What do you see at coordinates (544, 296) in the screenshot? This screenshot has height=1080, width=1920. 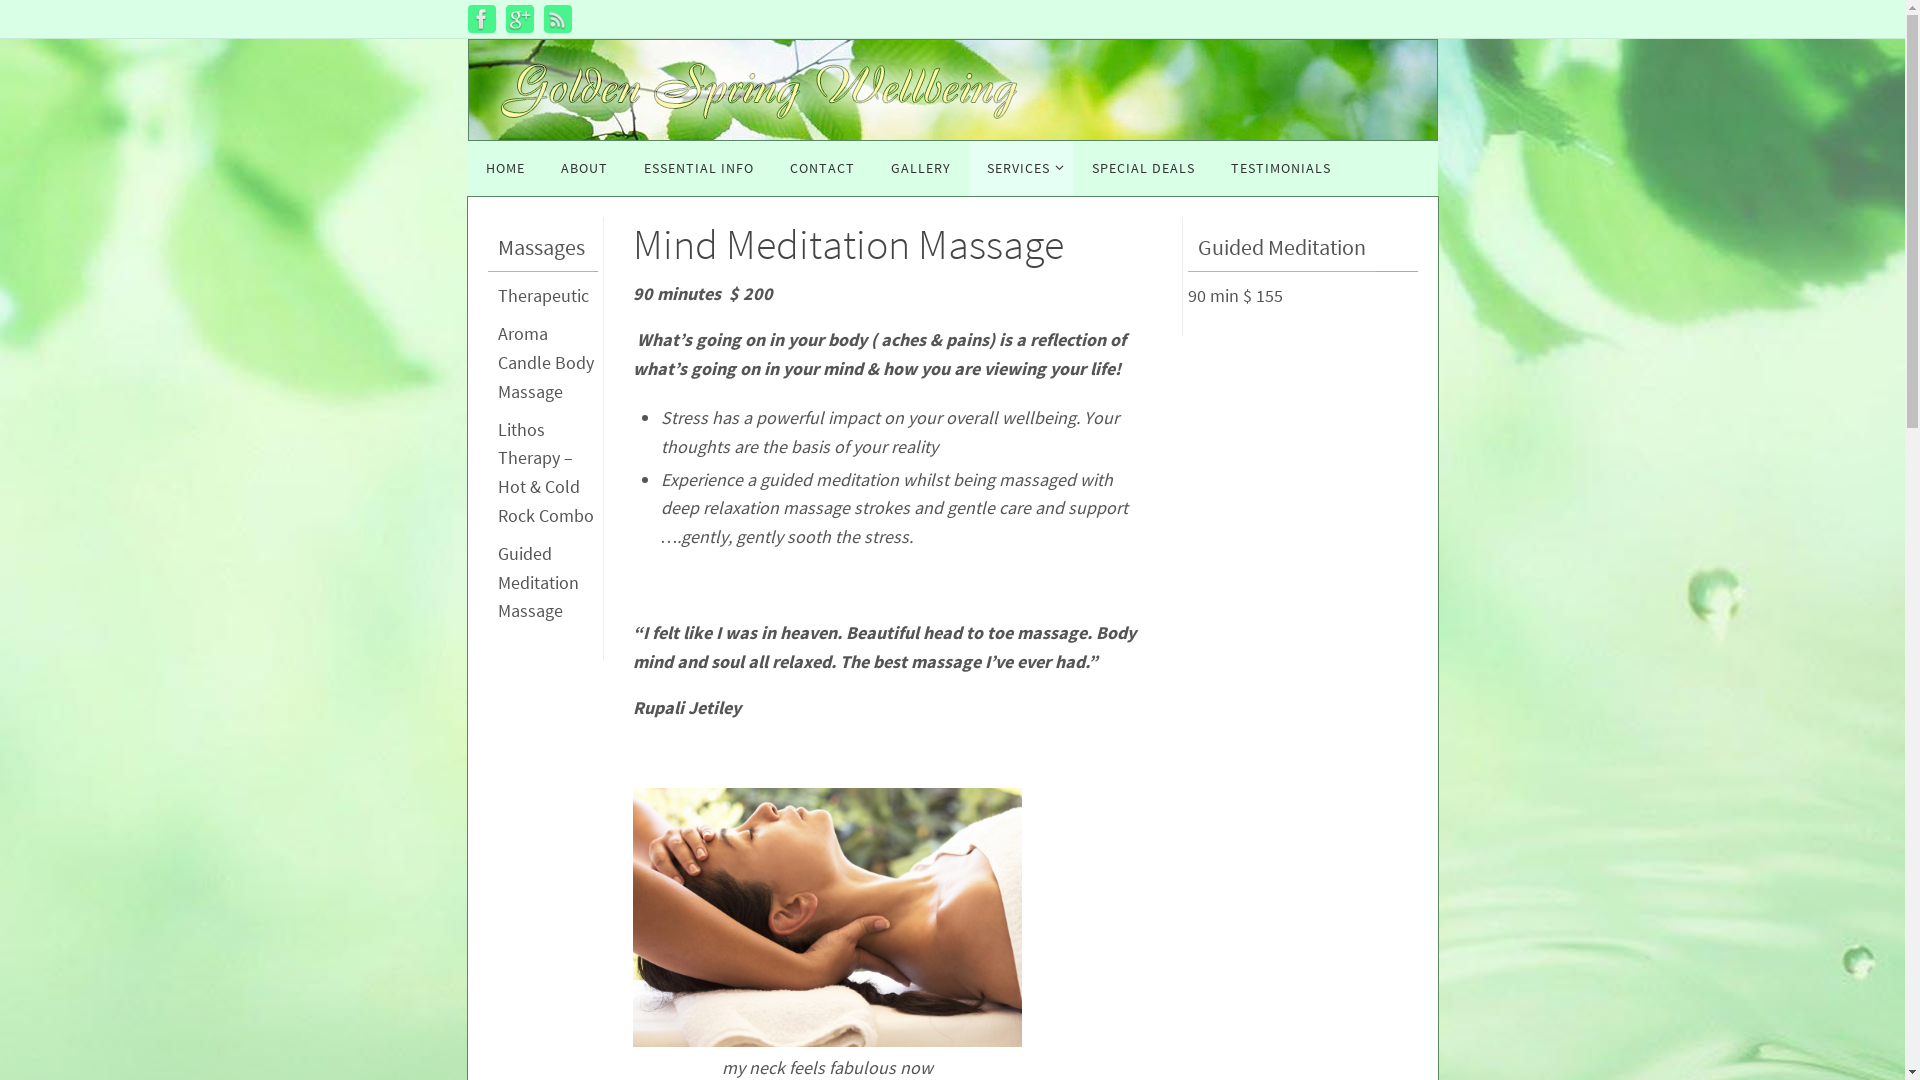 I see `Therapeutic` at bounding box center [544, 296].